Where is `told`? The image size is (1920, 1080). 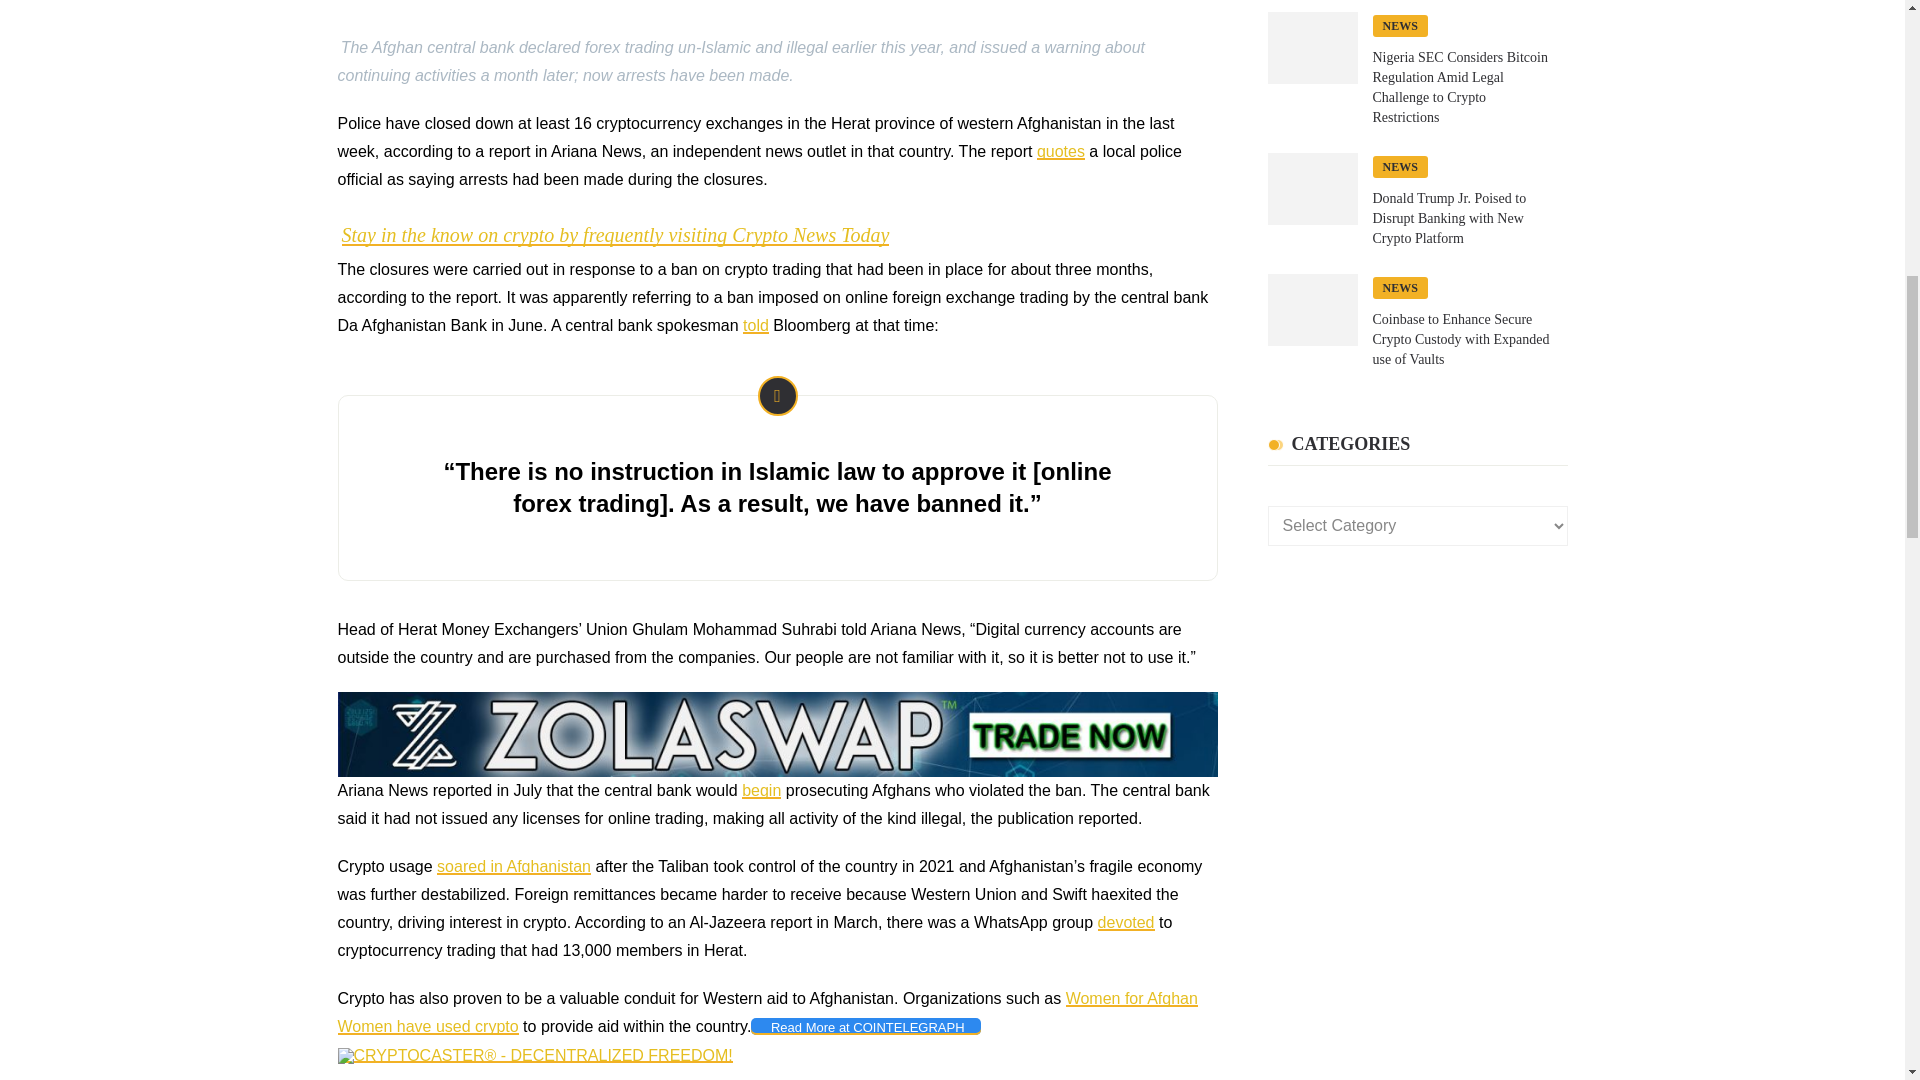
told is located at coordinates (756, 325).